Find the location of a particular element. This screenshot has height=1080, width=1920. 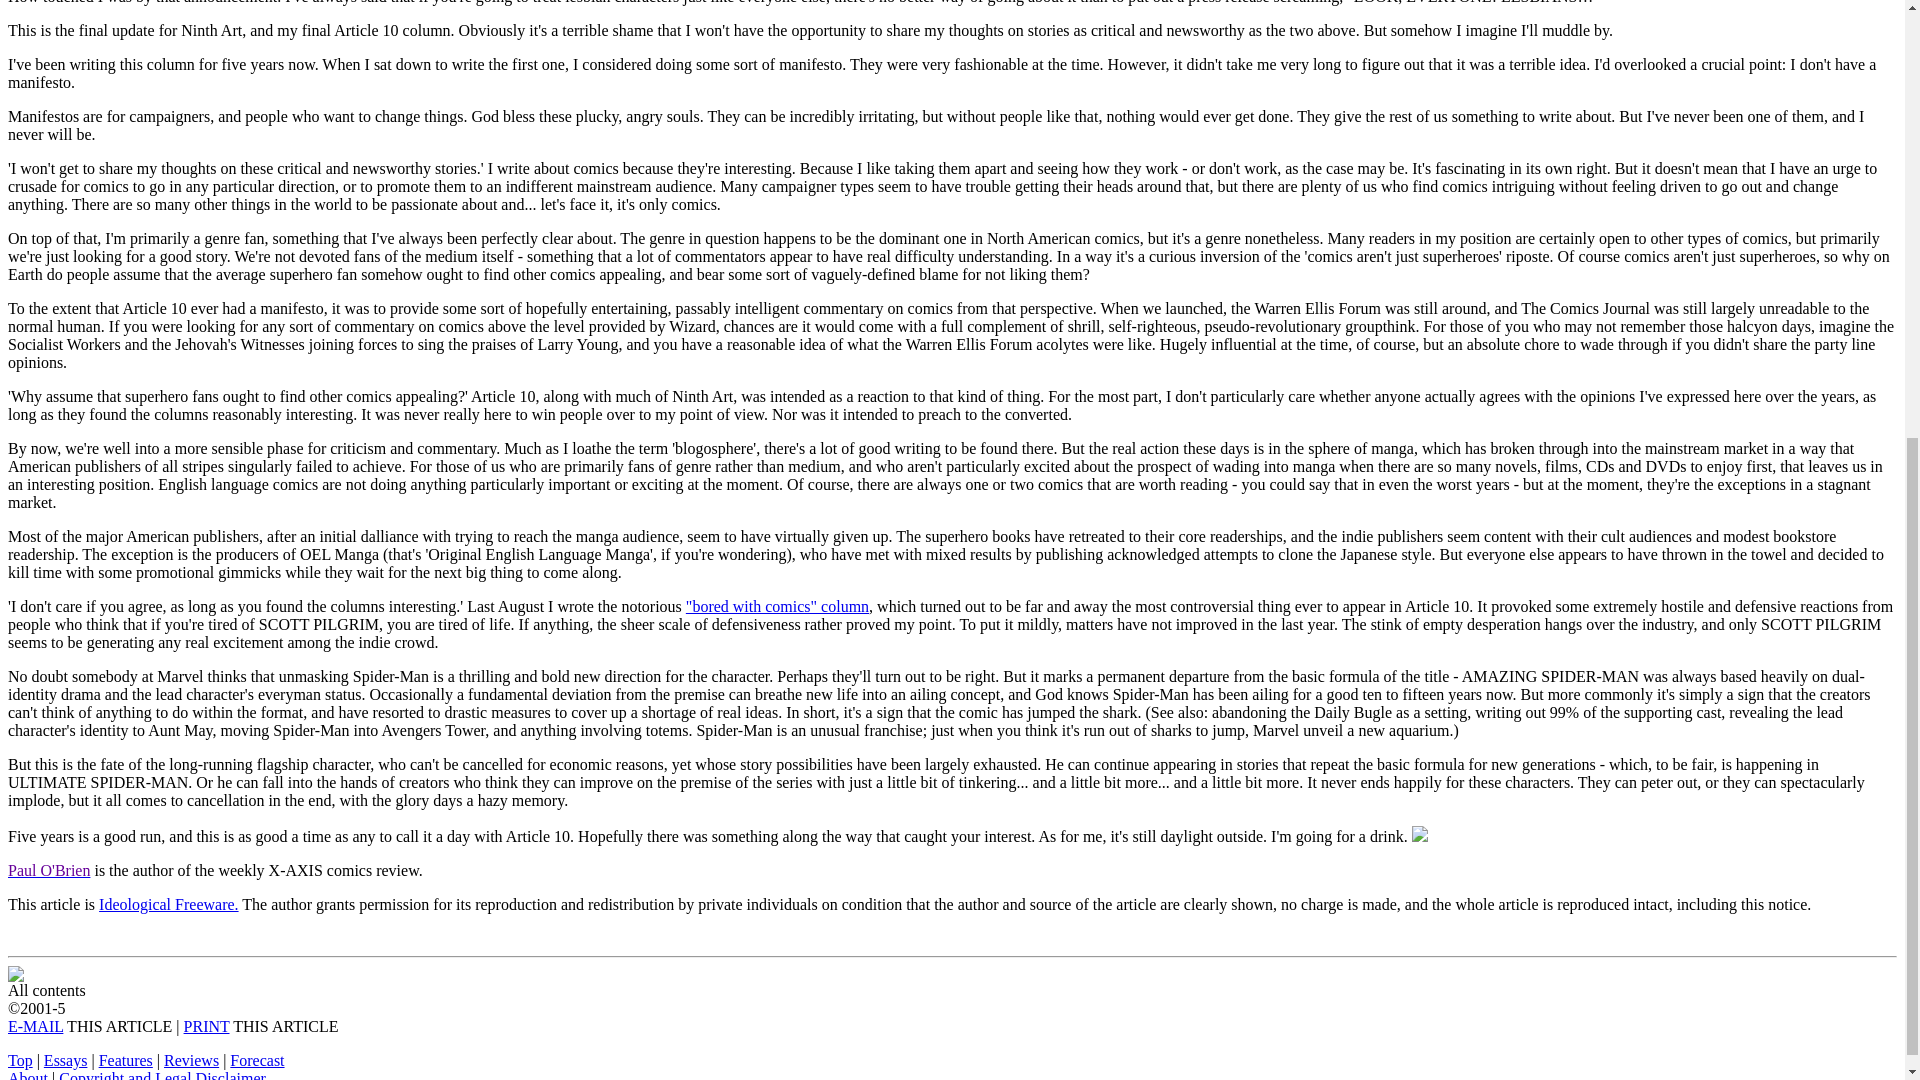

E-MAIL is located at coordinates (35, 1026).